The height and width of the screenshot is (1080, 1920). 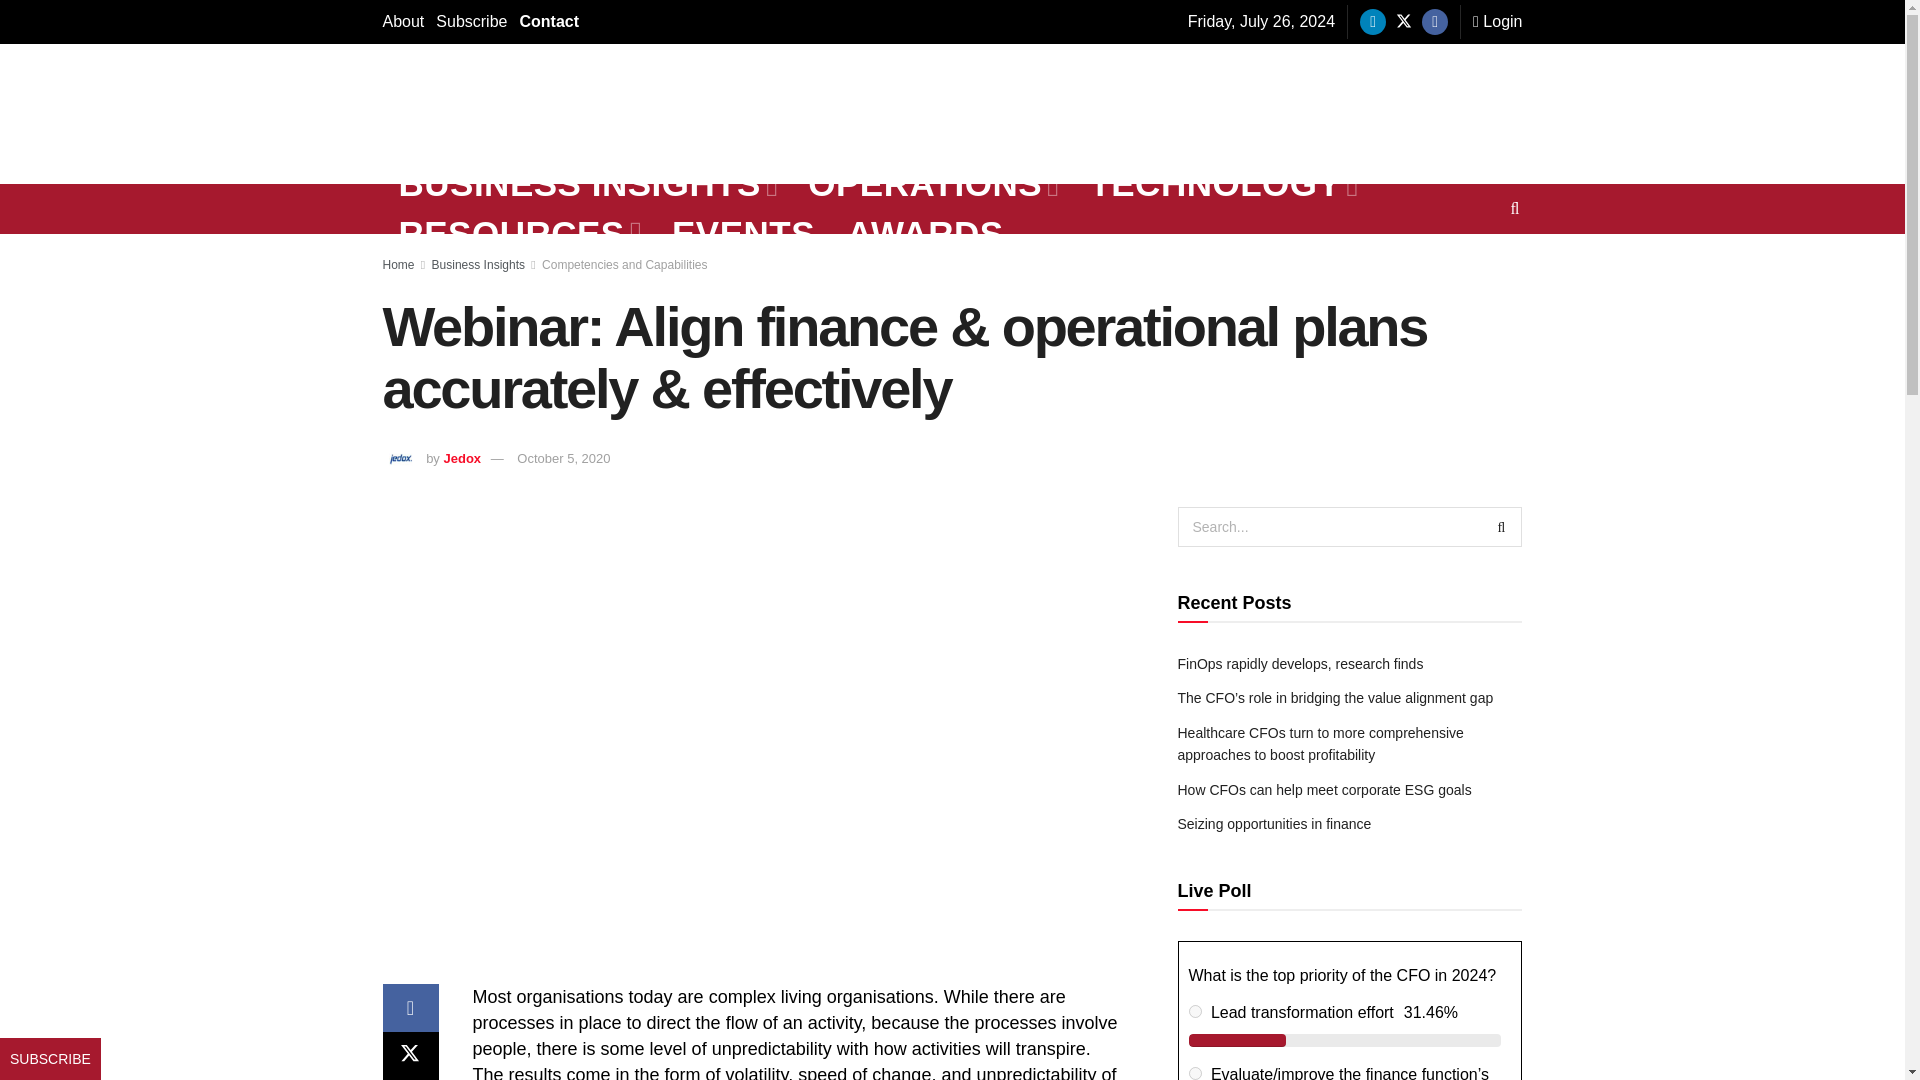 I want to click on 42, so click(x=1194, y=1012).